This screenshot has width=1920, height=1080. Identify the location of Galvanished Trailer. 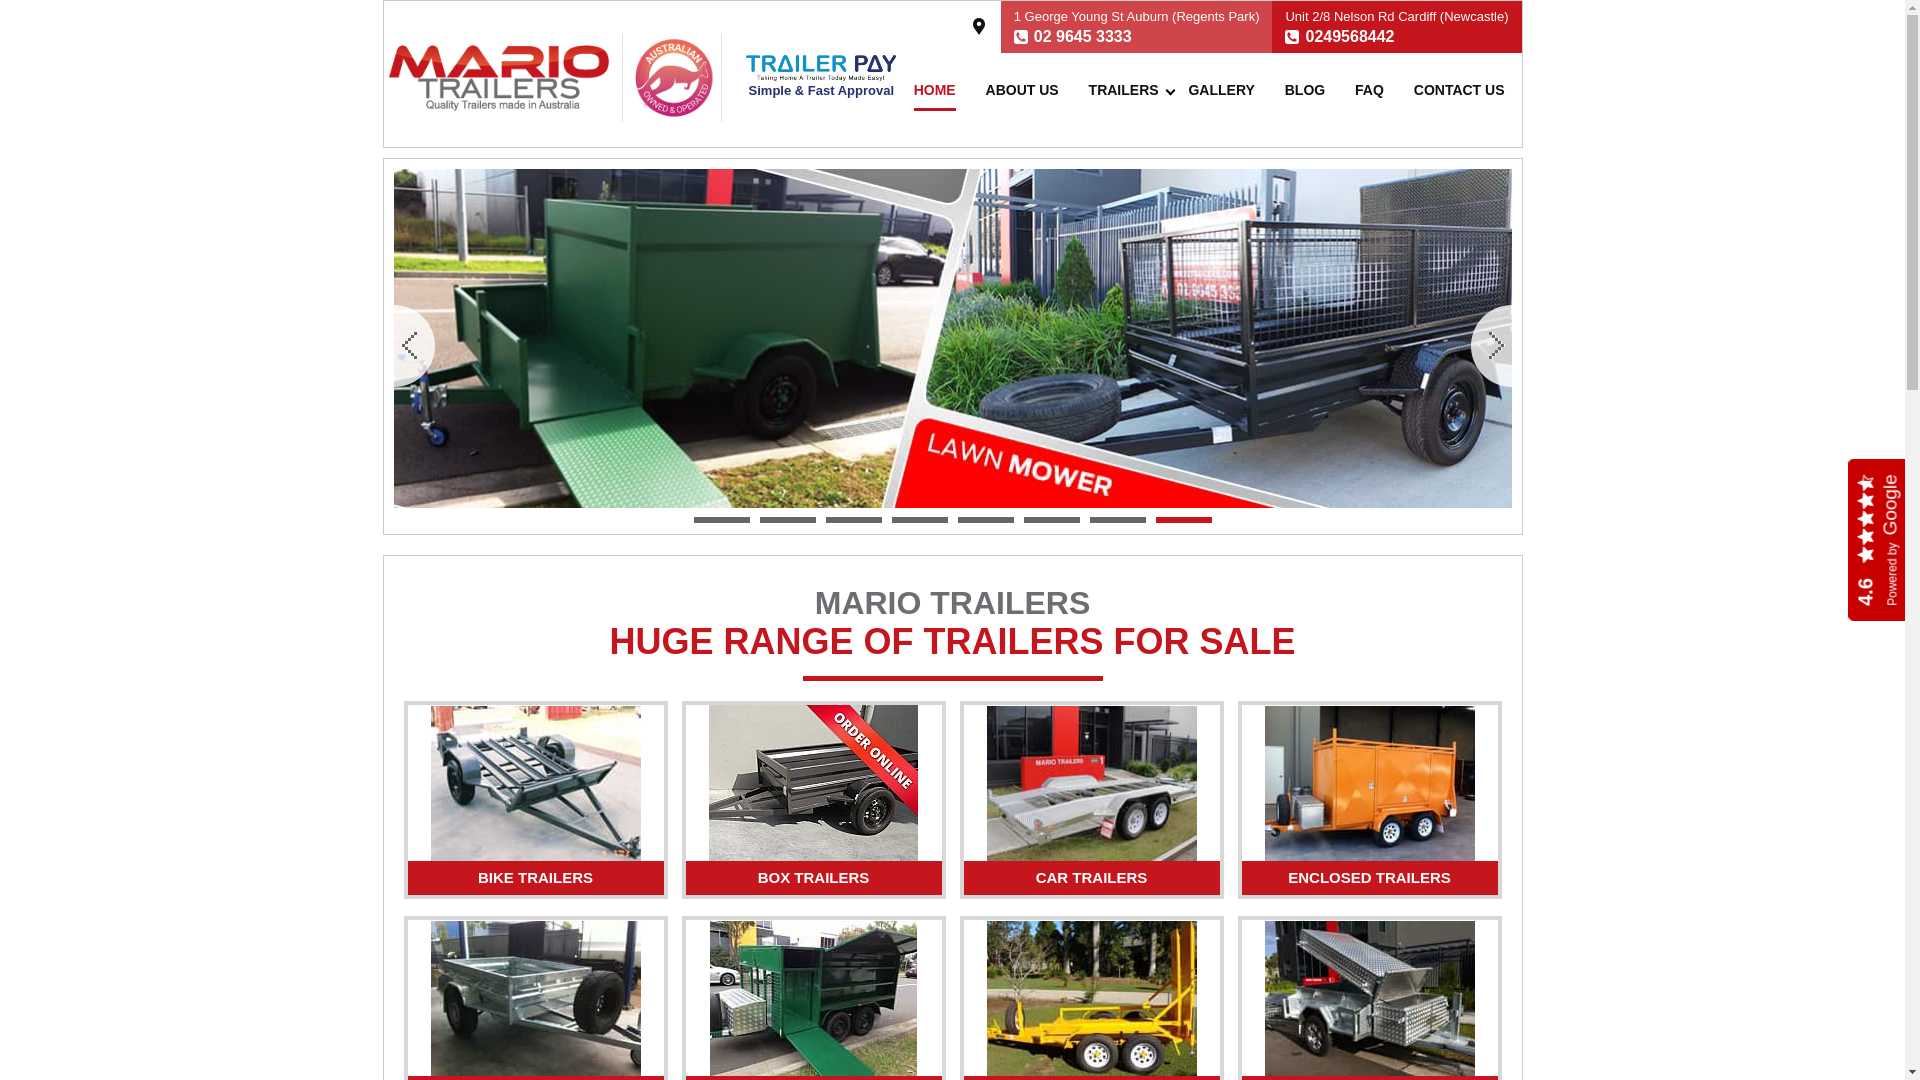
(953, 338).